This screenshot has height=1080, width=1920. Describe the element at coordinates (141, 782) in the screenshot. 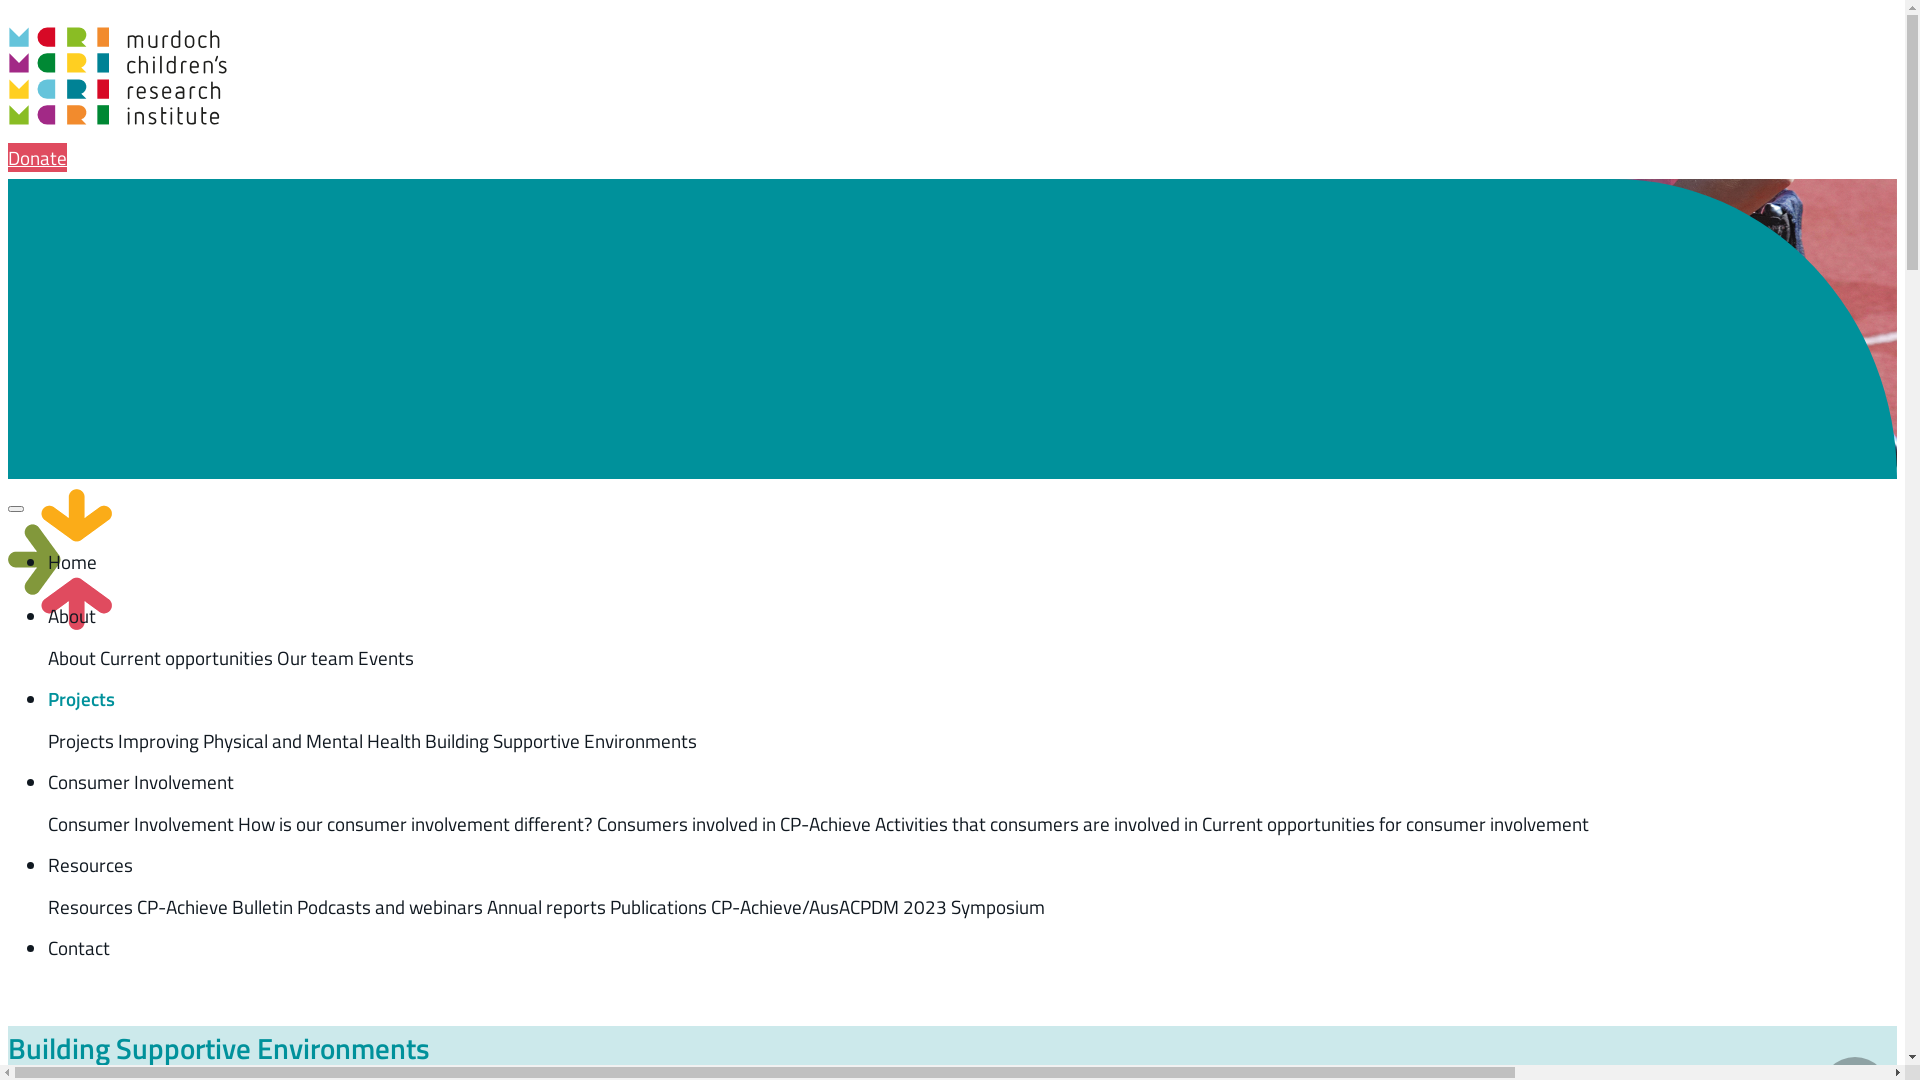

I see `Consumer Involvement` at that location.